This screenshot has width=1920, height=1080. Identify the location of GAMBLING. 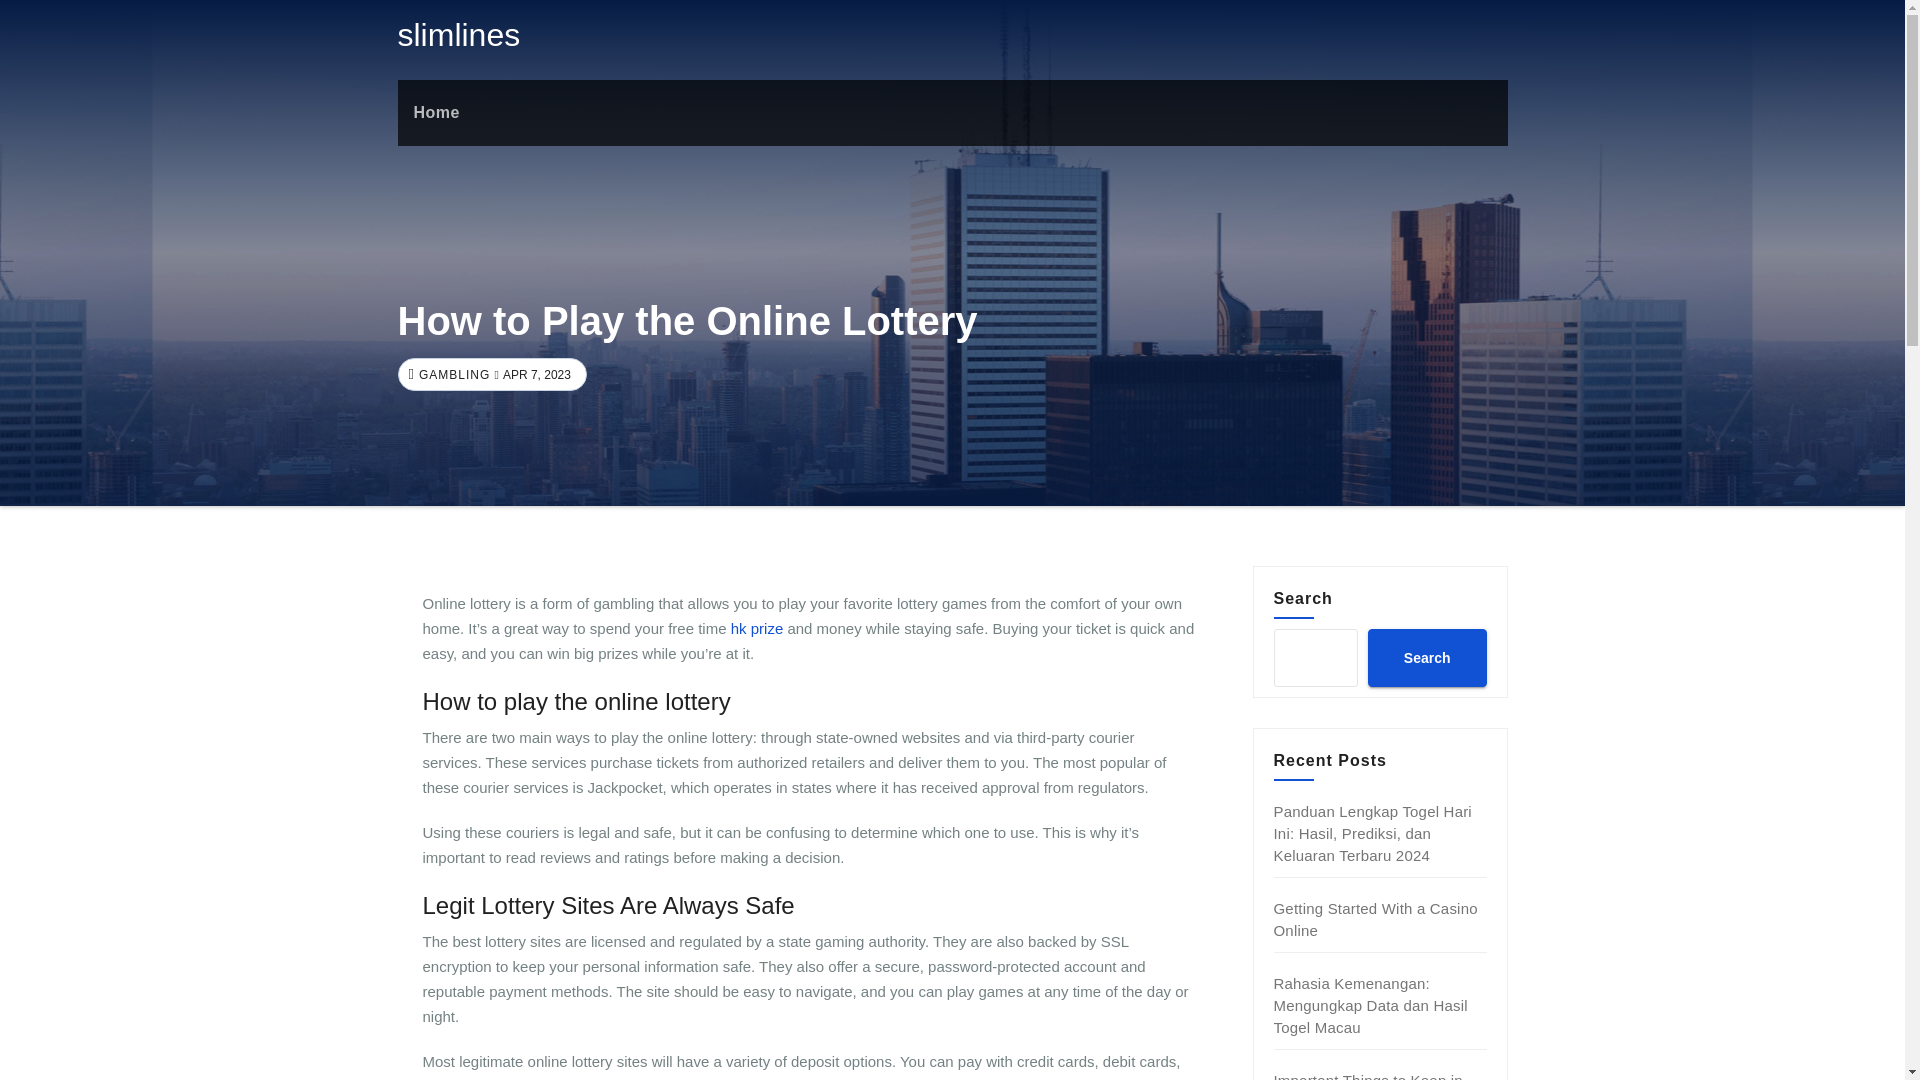
(452, 375).